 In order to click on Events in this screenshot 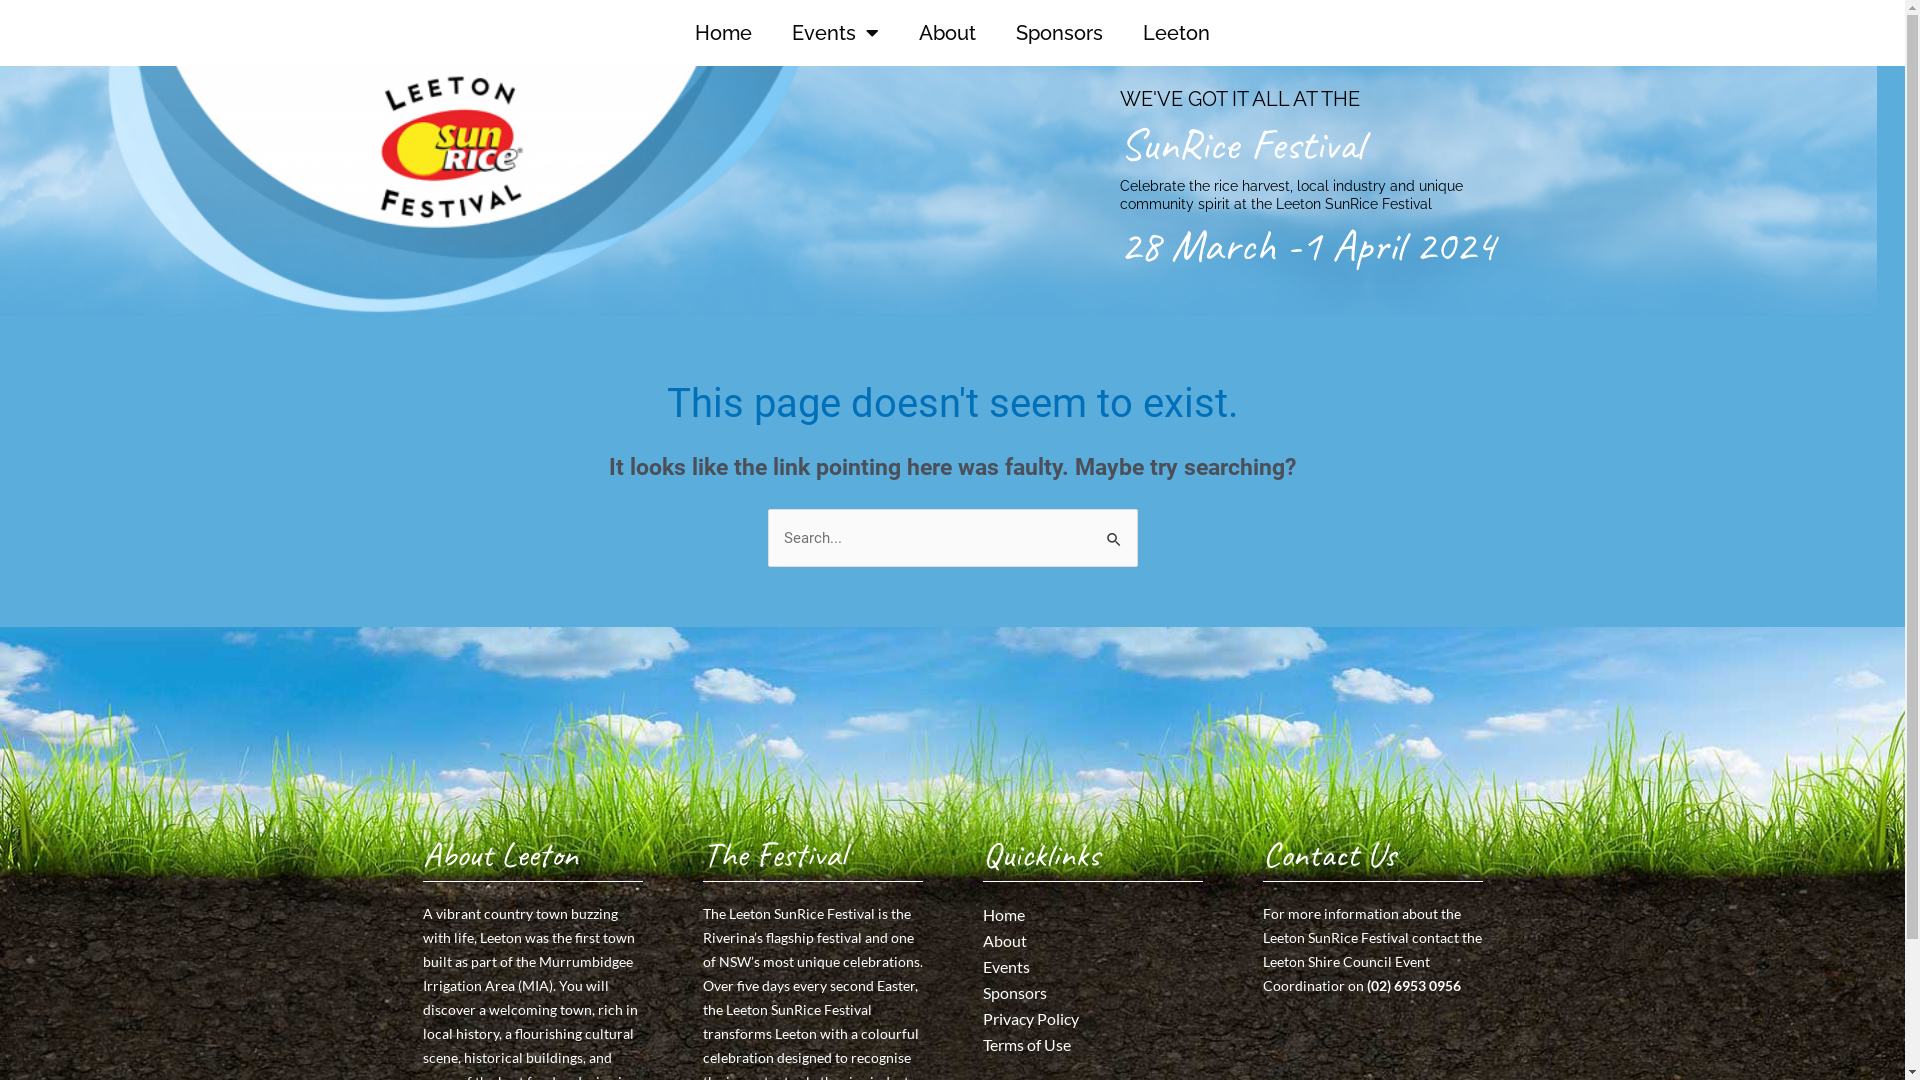, I will do `click(836, 33)`.